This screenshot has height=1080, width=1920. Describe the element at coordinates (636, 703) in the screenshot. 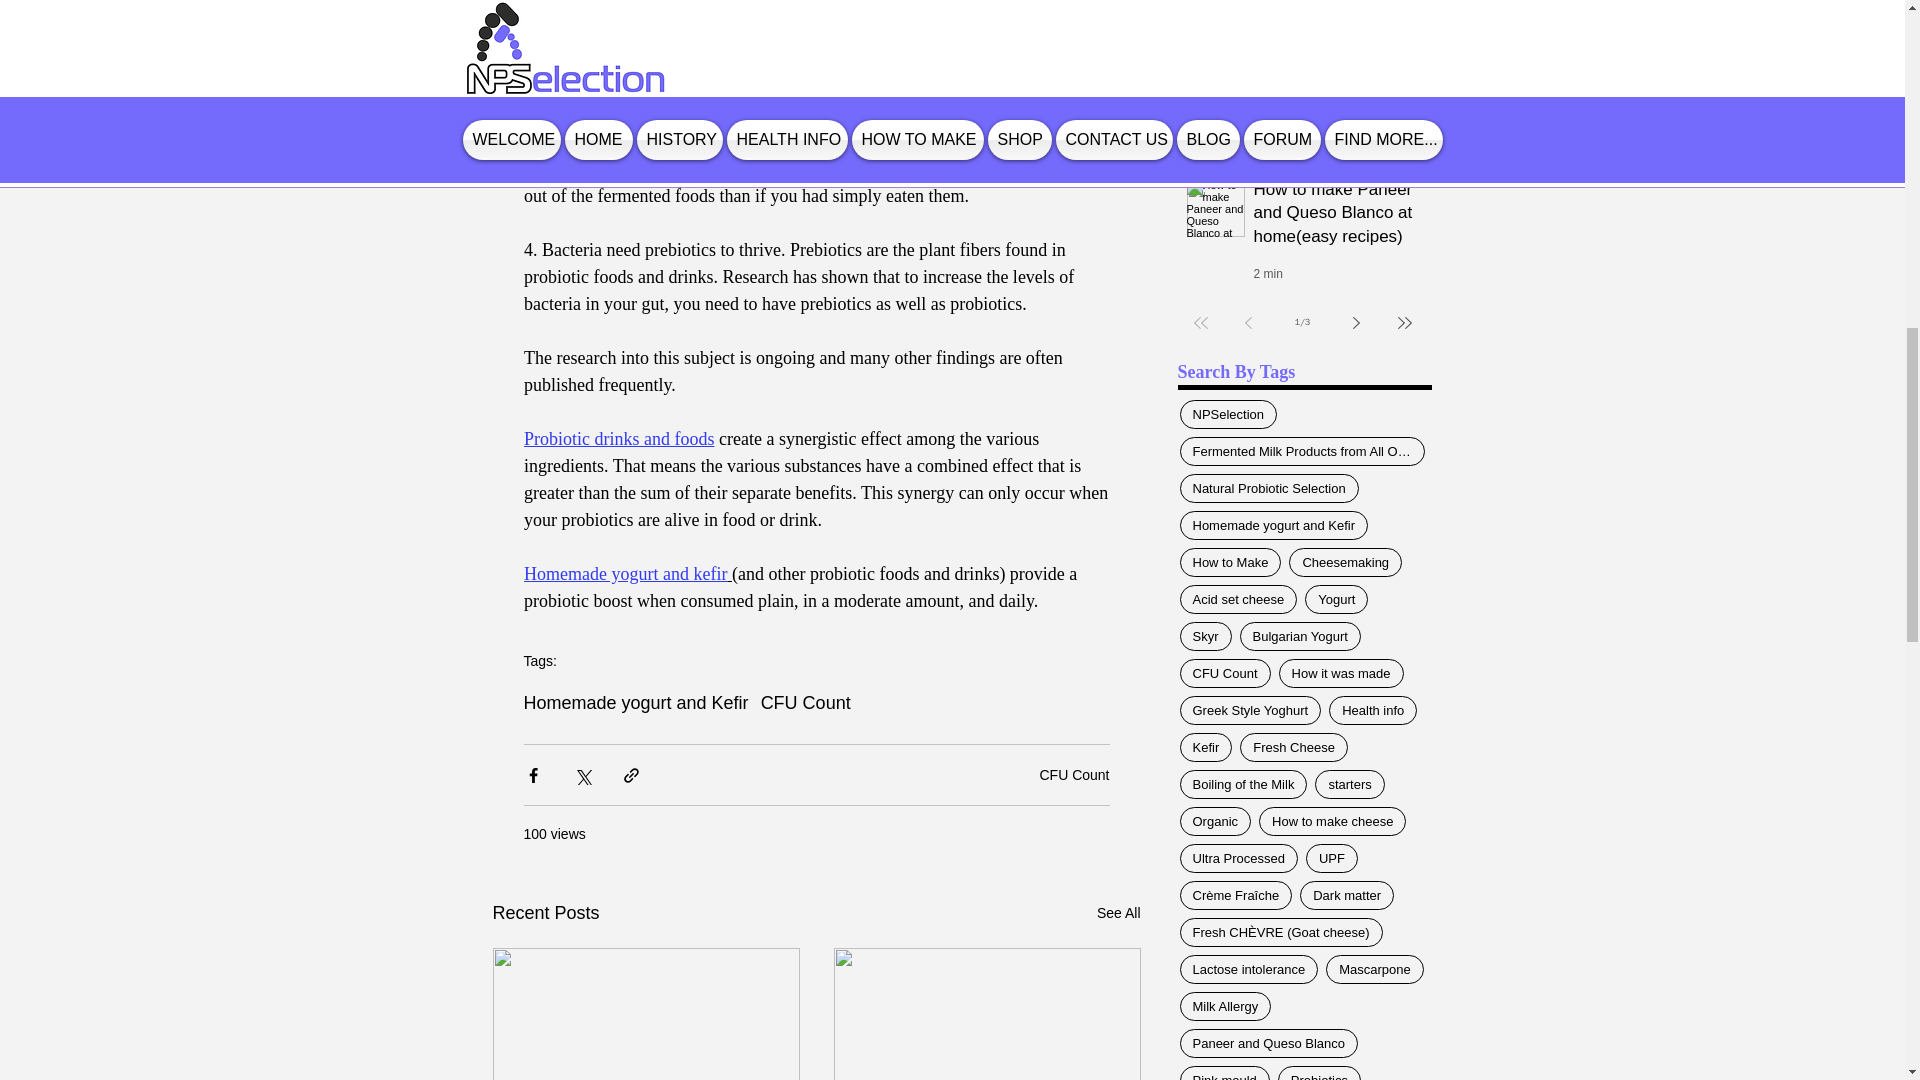

I see `Homemade yogurt and Kefir` at that location.